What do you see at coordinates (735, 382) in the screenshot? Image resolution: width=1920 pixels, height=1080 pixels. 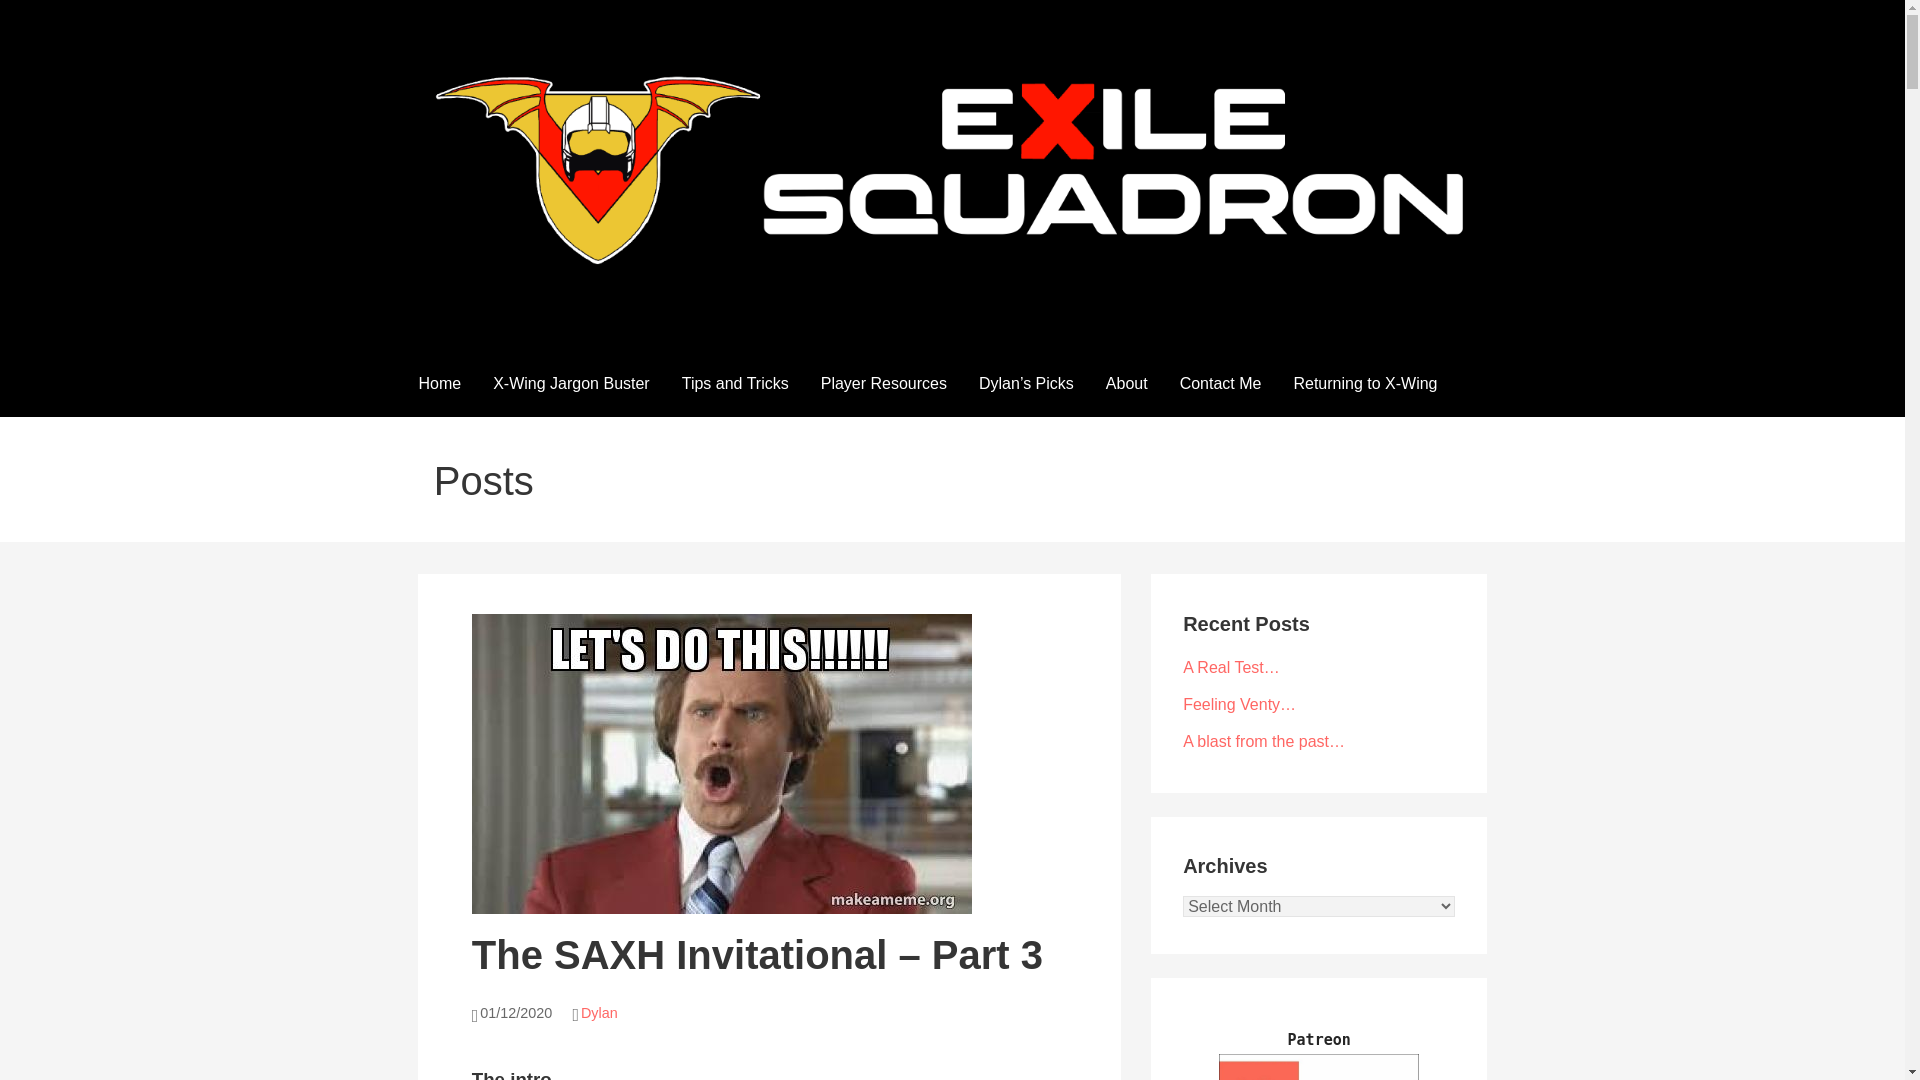 I see `Tips and Tricks` at bounding box center [735, 382].